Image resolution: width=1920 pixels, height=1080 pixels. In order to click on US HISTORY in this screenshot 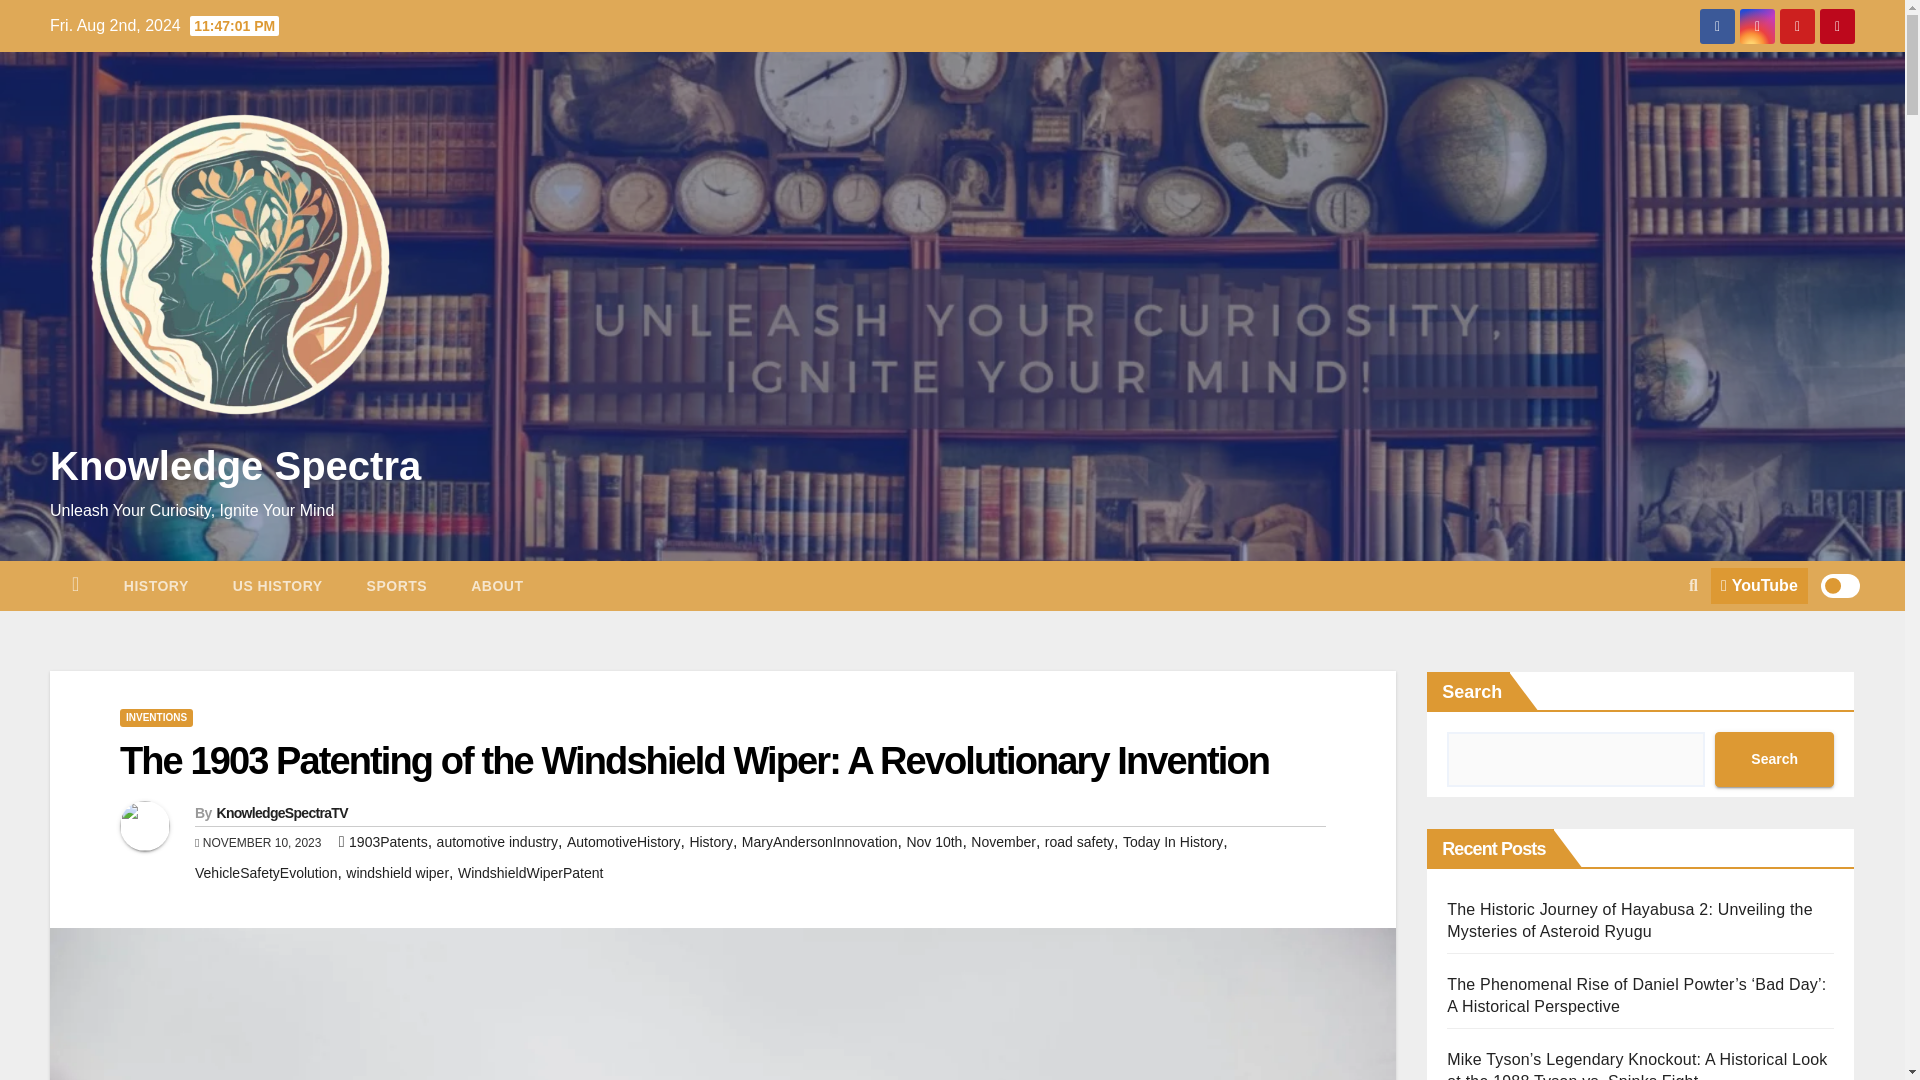, I will do `click(278, 586)`.